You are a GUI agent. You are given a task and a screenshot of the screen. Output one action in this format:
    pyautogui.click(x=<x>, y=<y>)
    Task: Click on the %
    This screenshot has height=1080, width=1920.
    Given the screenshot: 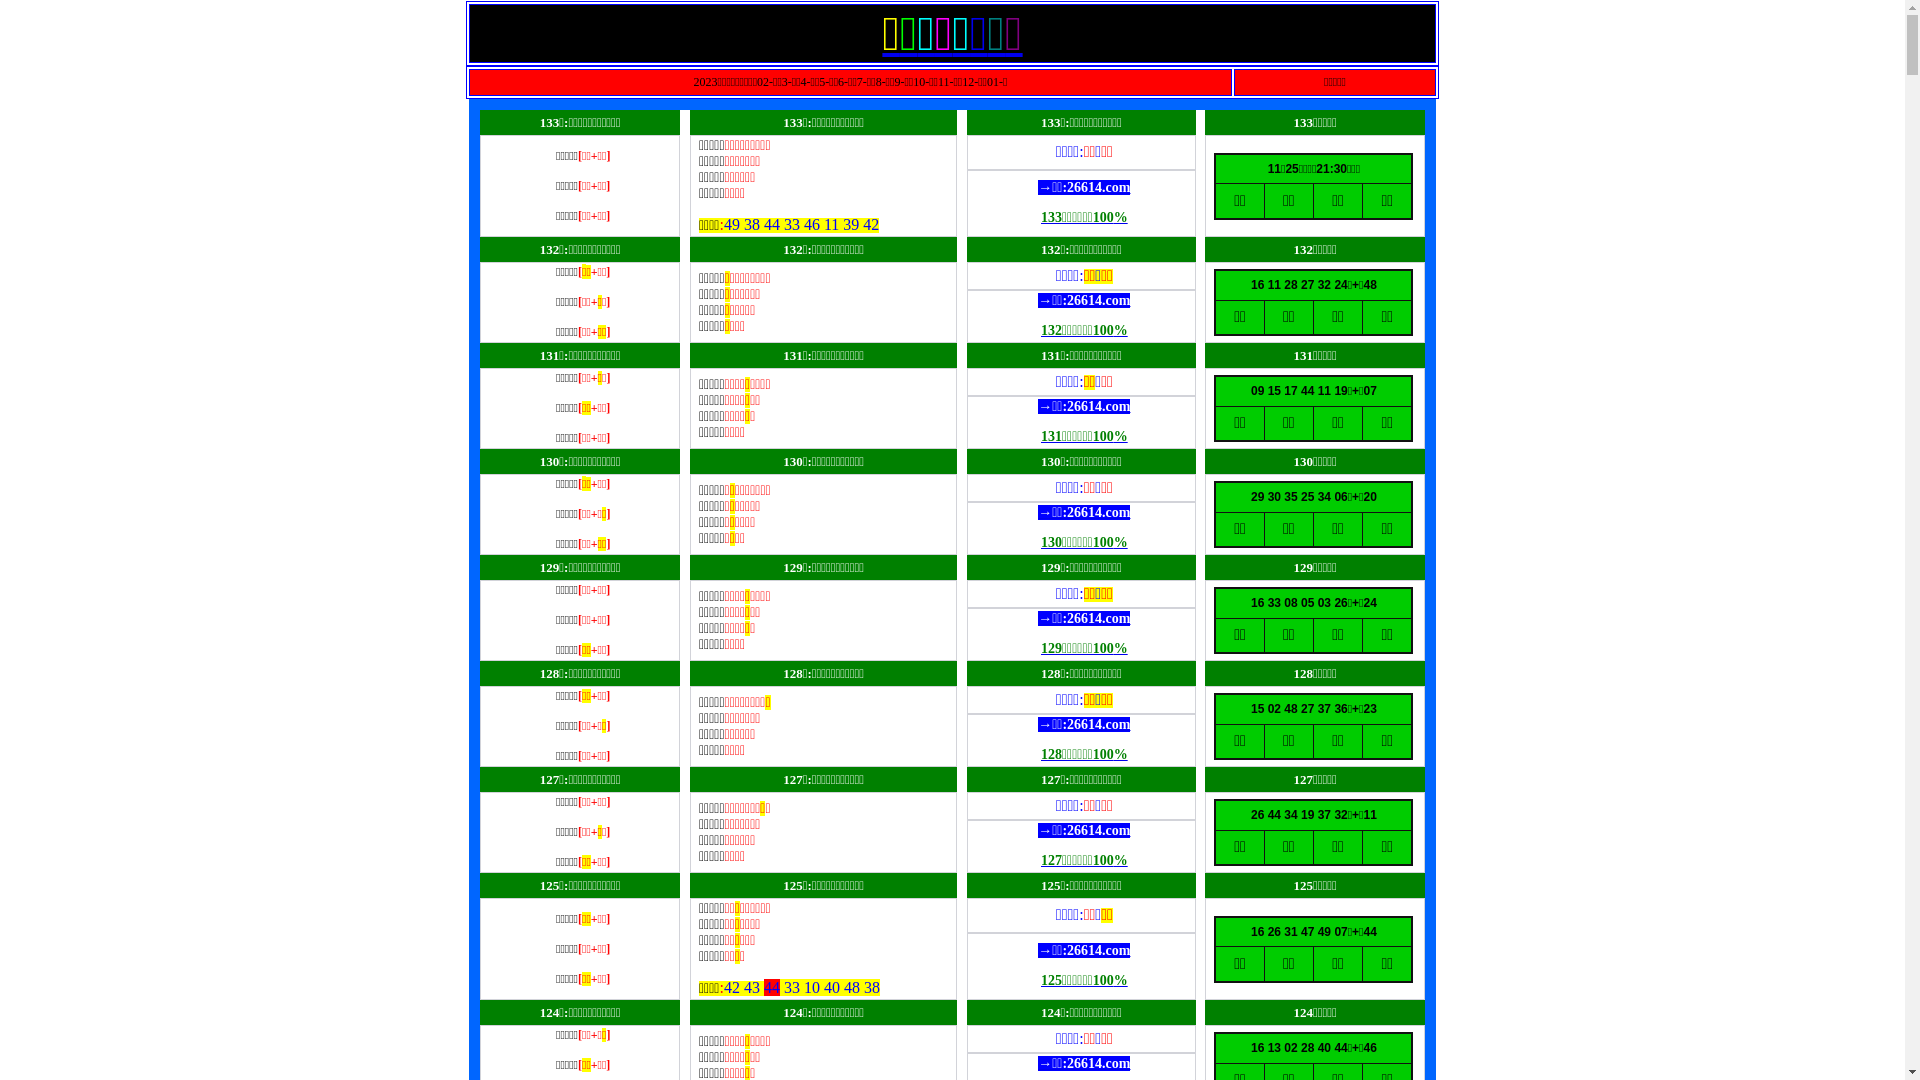 What is the action you would take?
    pyautogui.click(x=1121, y=542)
    